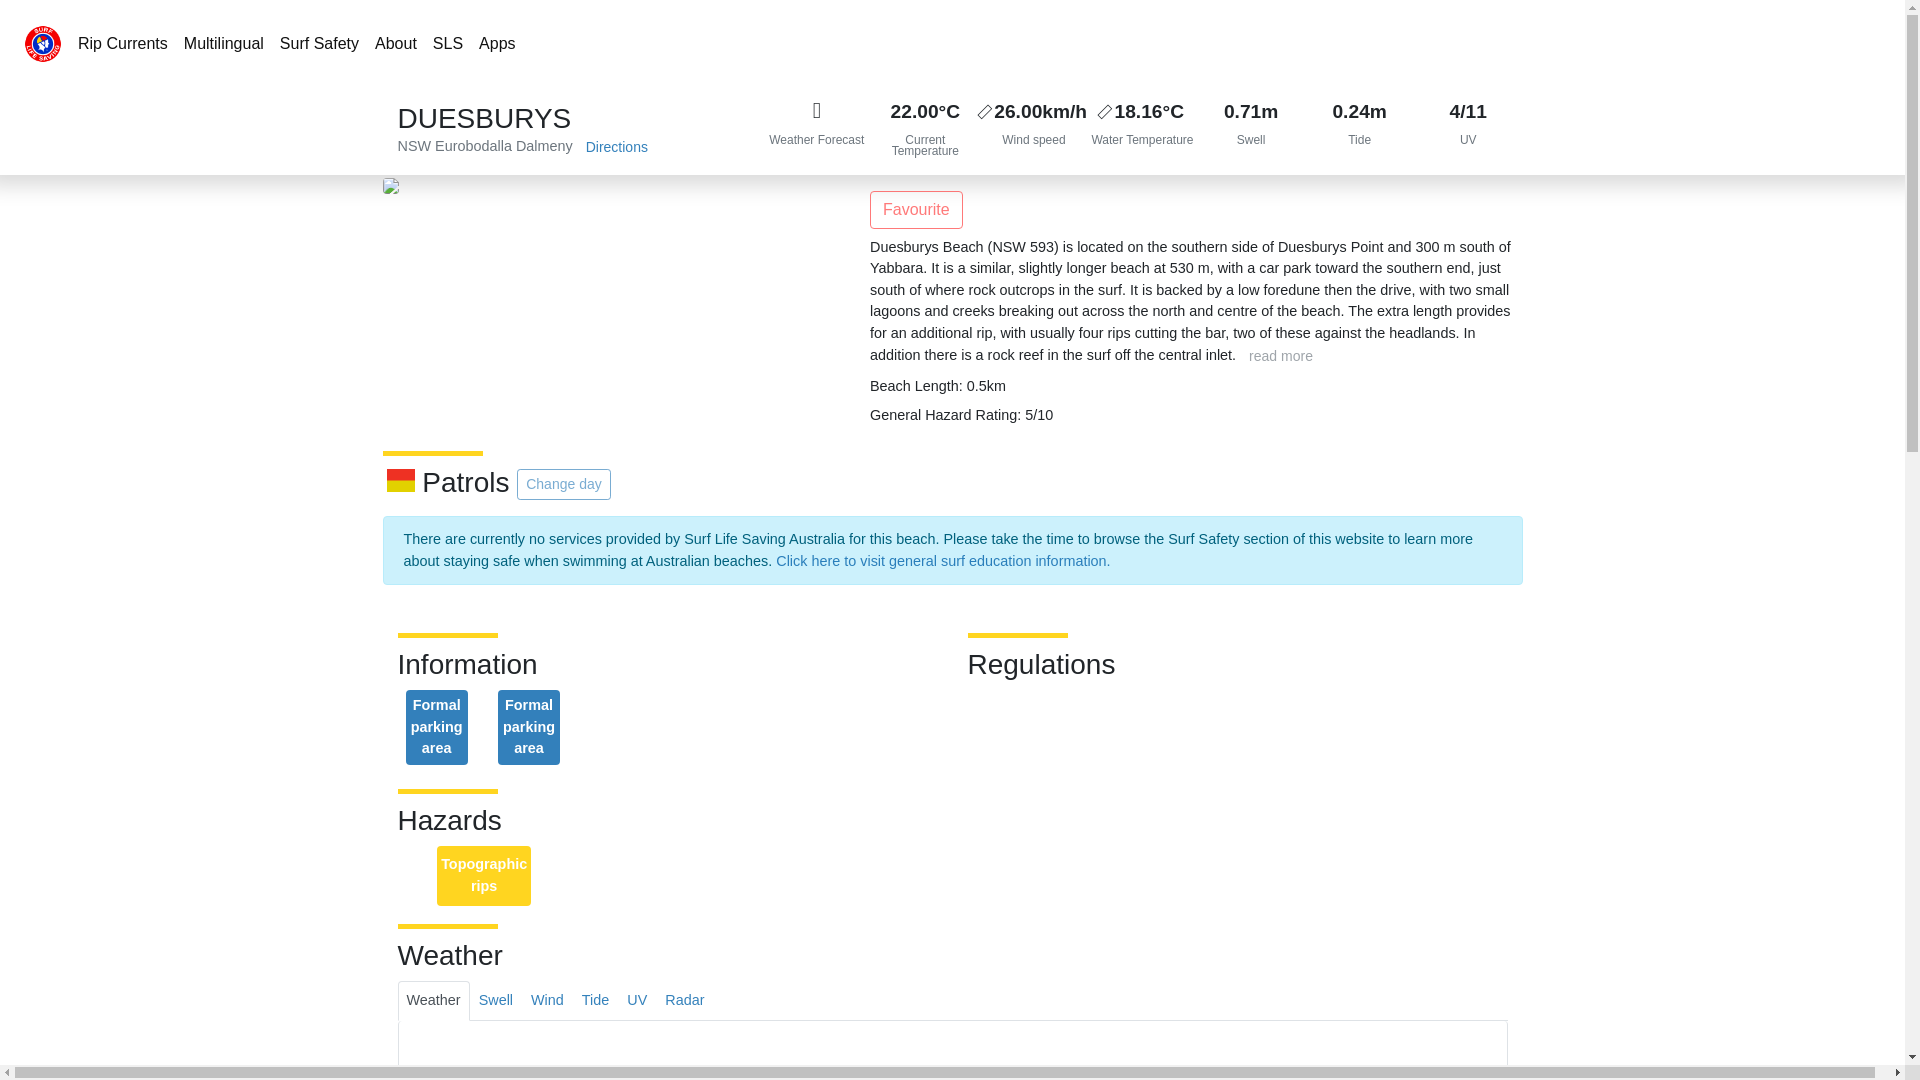 Image resolution: width=1920 pixels, height=1080 pixels. I want to click on Tide, so click(595, 1000).